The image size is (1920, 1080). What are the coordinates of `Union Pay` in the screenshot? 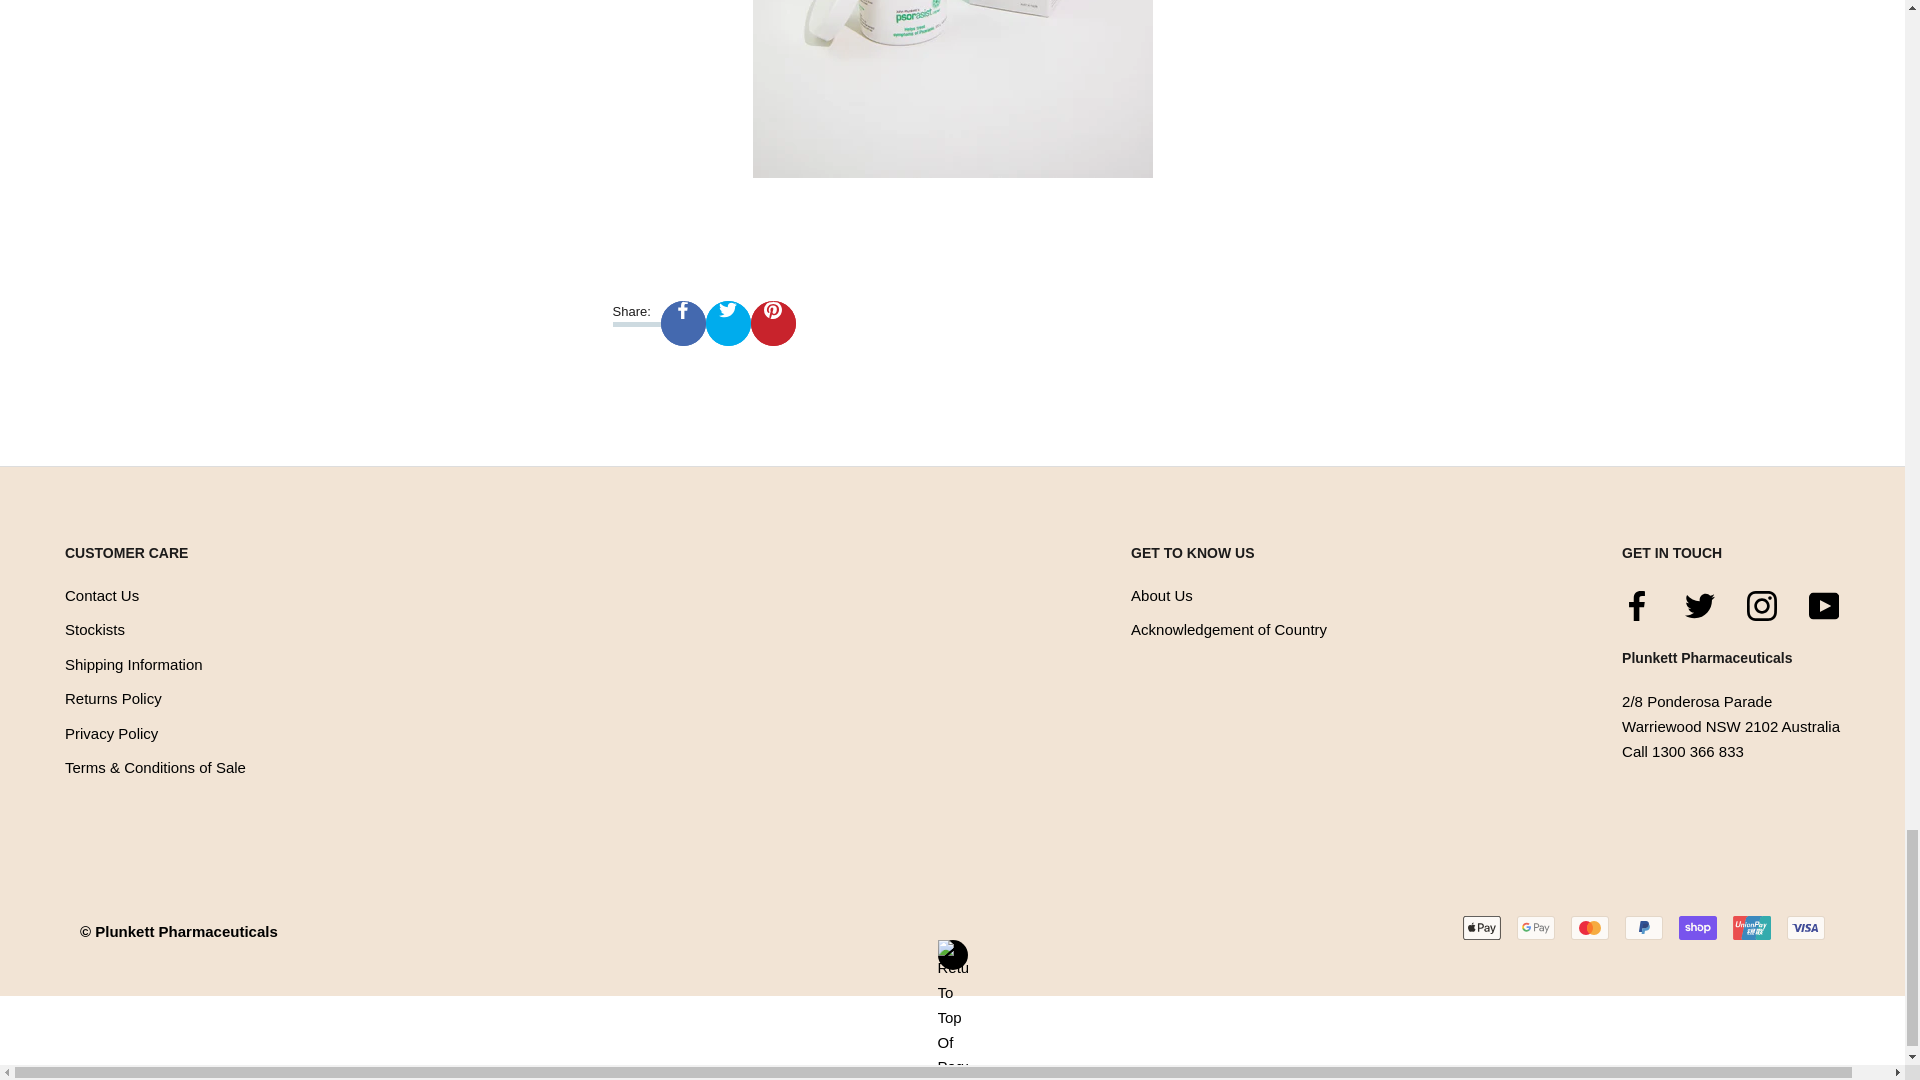 It's located at (1752, 927).